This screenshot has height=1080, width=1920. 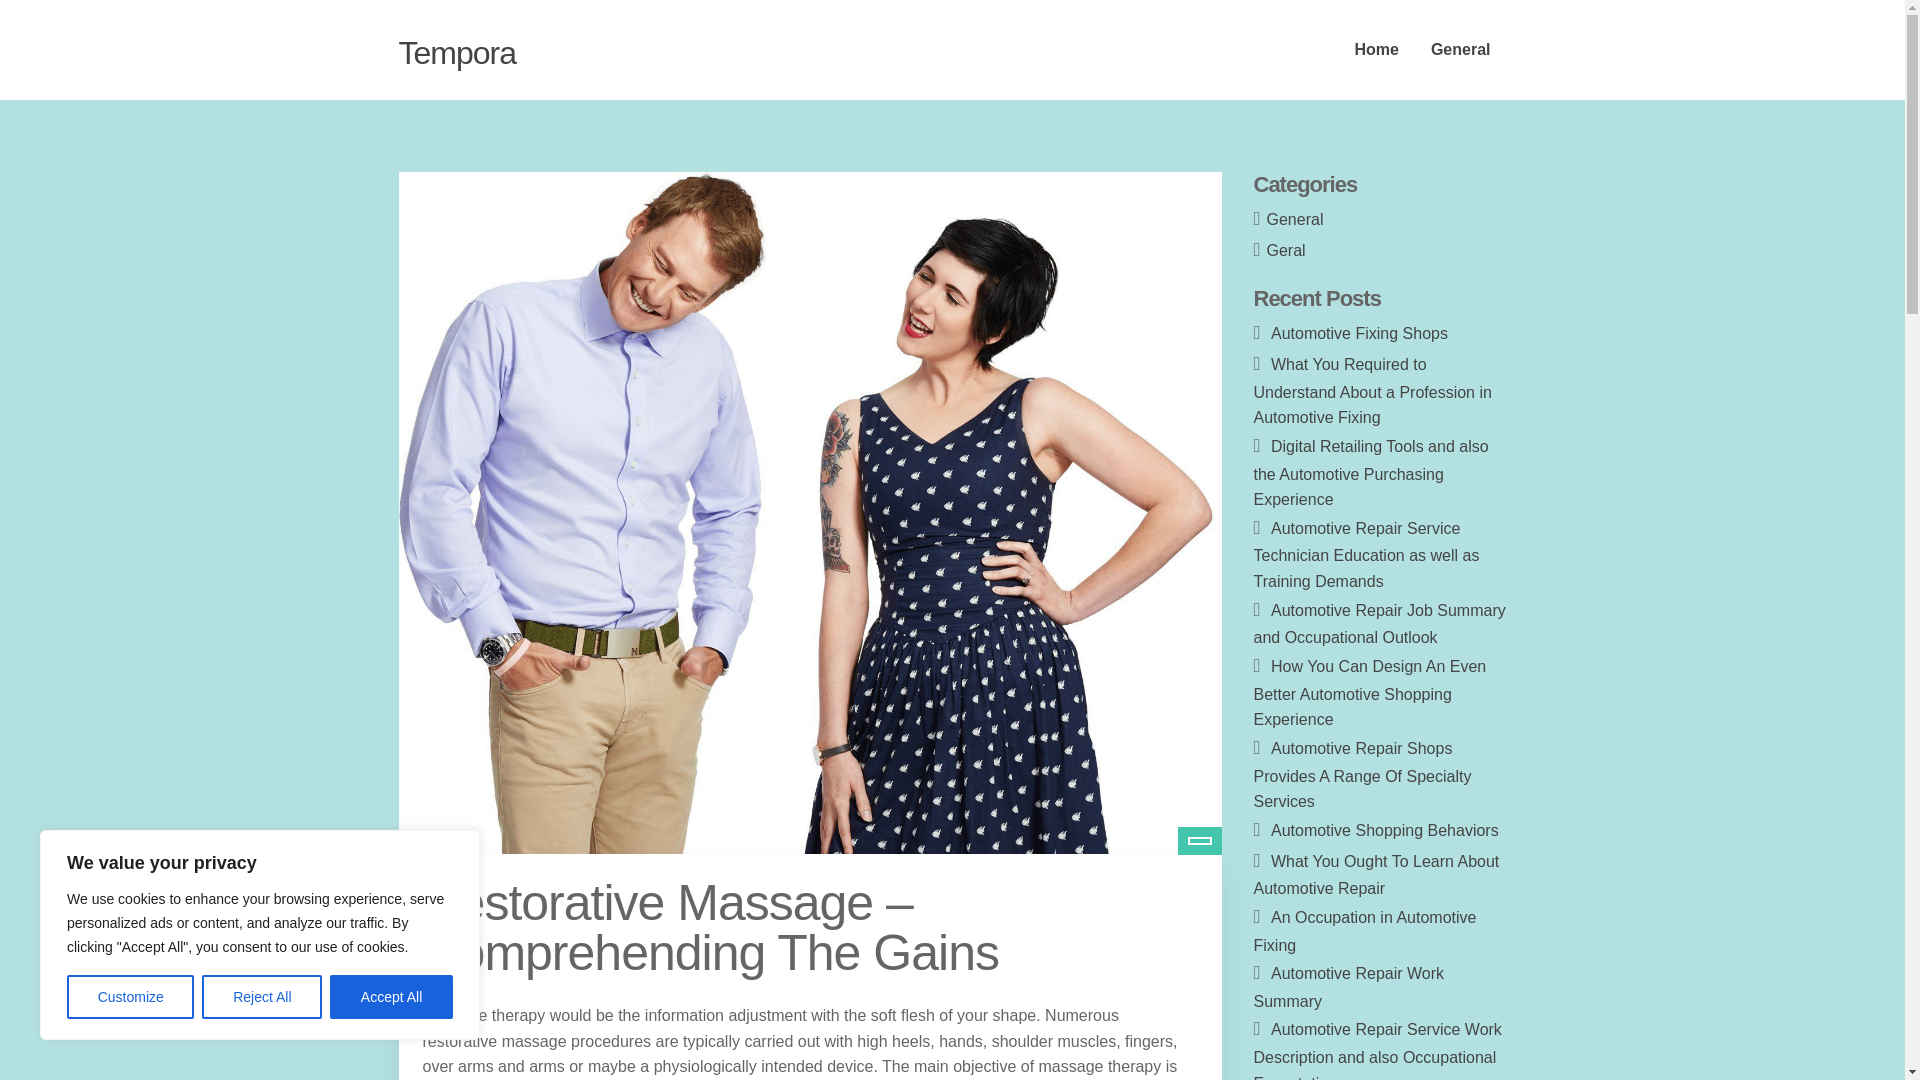 What do you see at coordinates (456, 52) in the screenshot?
I see `Tempora` at bounding box center [456, 52].